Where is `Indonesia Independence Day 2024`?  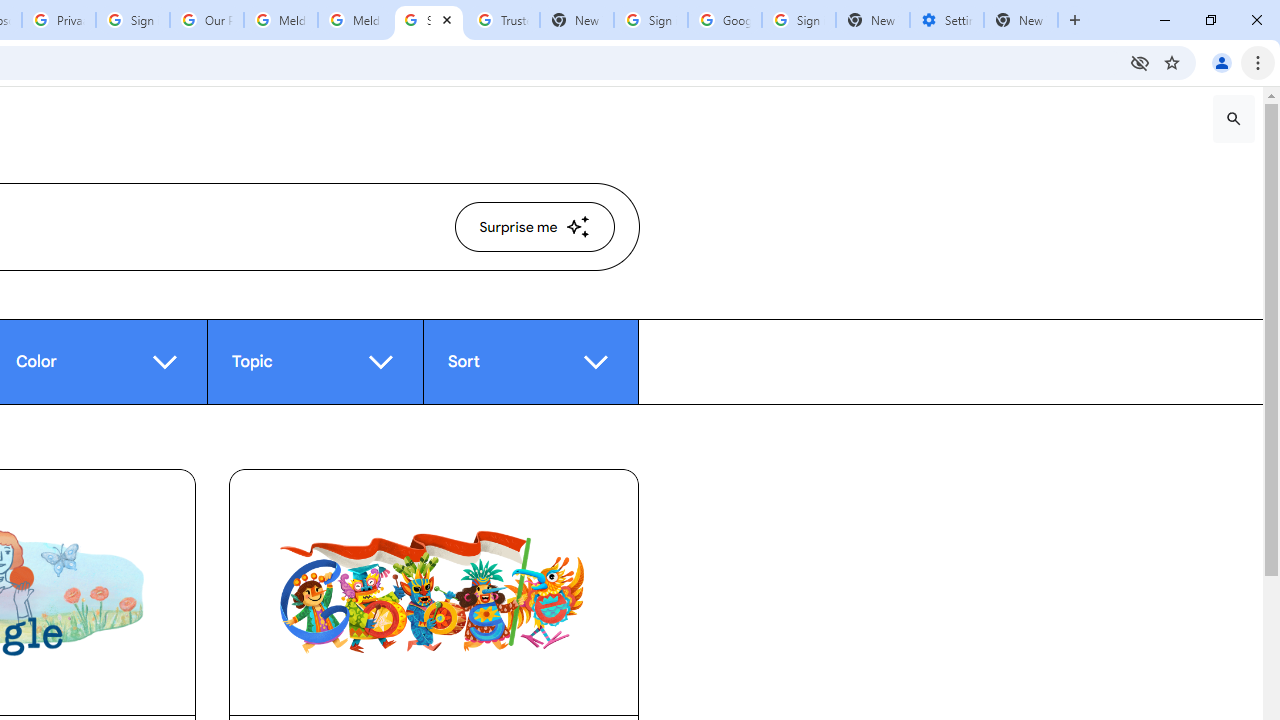
Indonesia Independence Day 2024 is located at coordinates (434, 592).